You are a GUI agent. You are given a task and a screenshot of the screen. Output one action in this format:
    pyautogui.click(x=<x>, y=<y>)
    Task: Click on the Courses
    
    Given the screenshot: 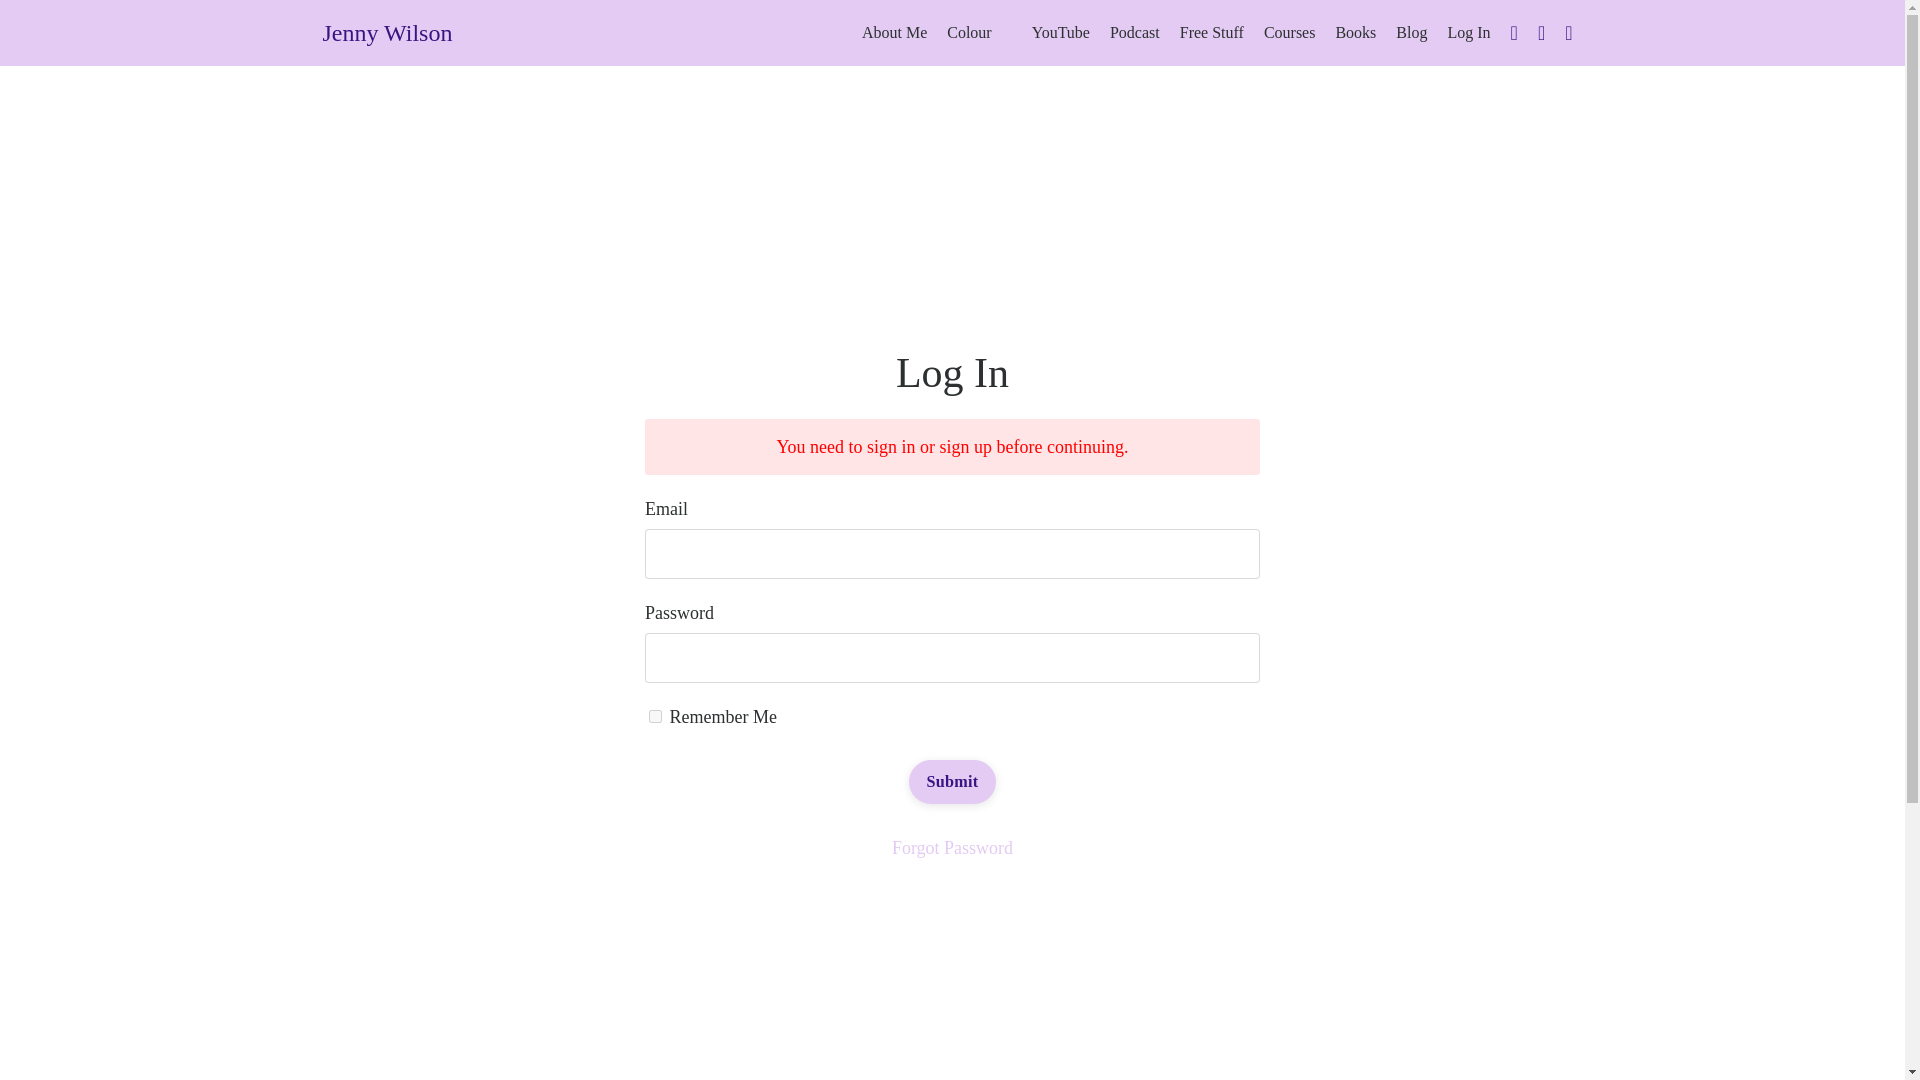 What is the action you would take?
    pyautogui.click(x=1289, y=33)
    